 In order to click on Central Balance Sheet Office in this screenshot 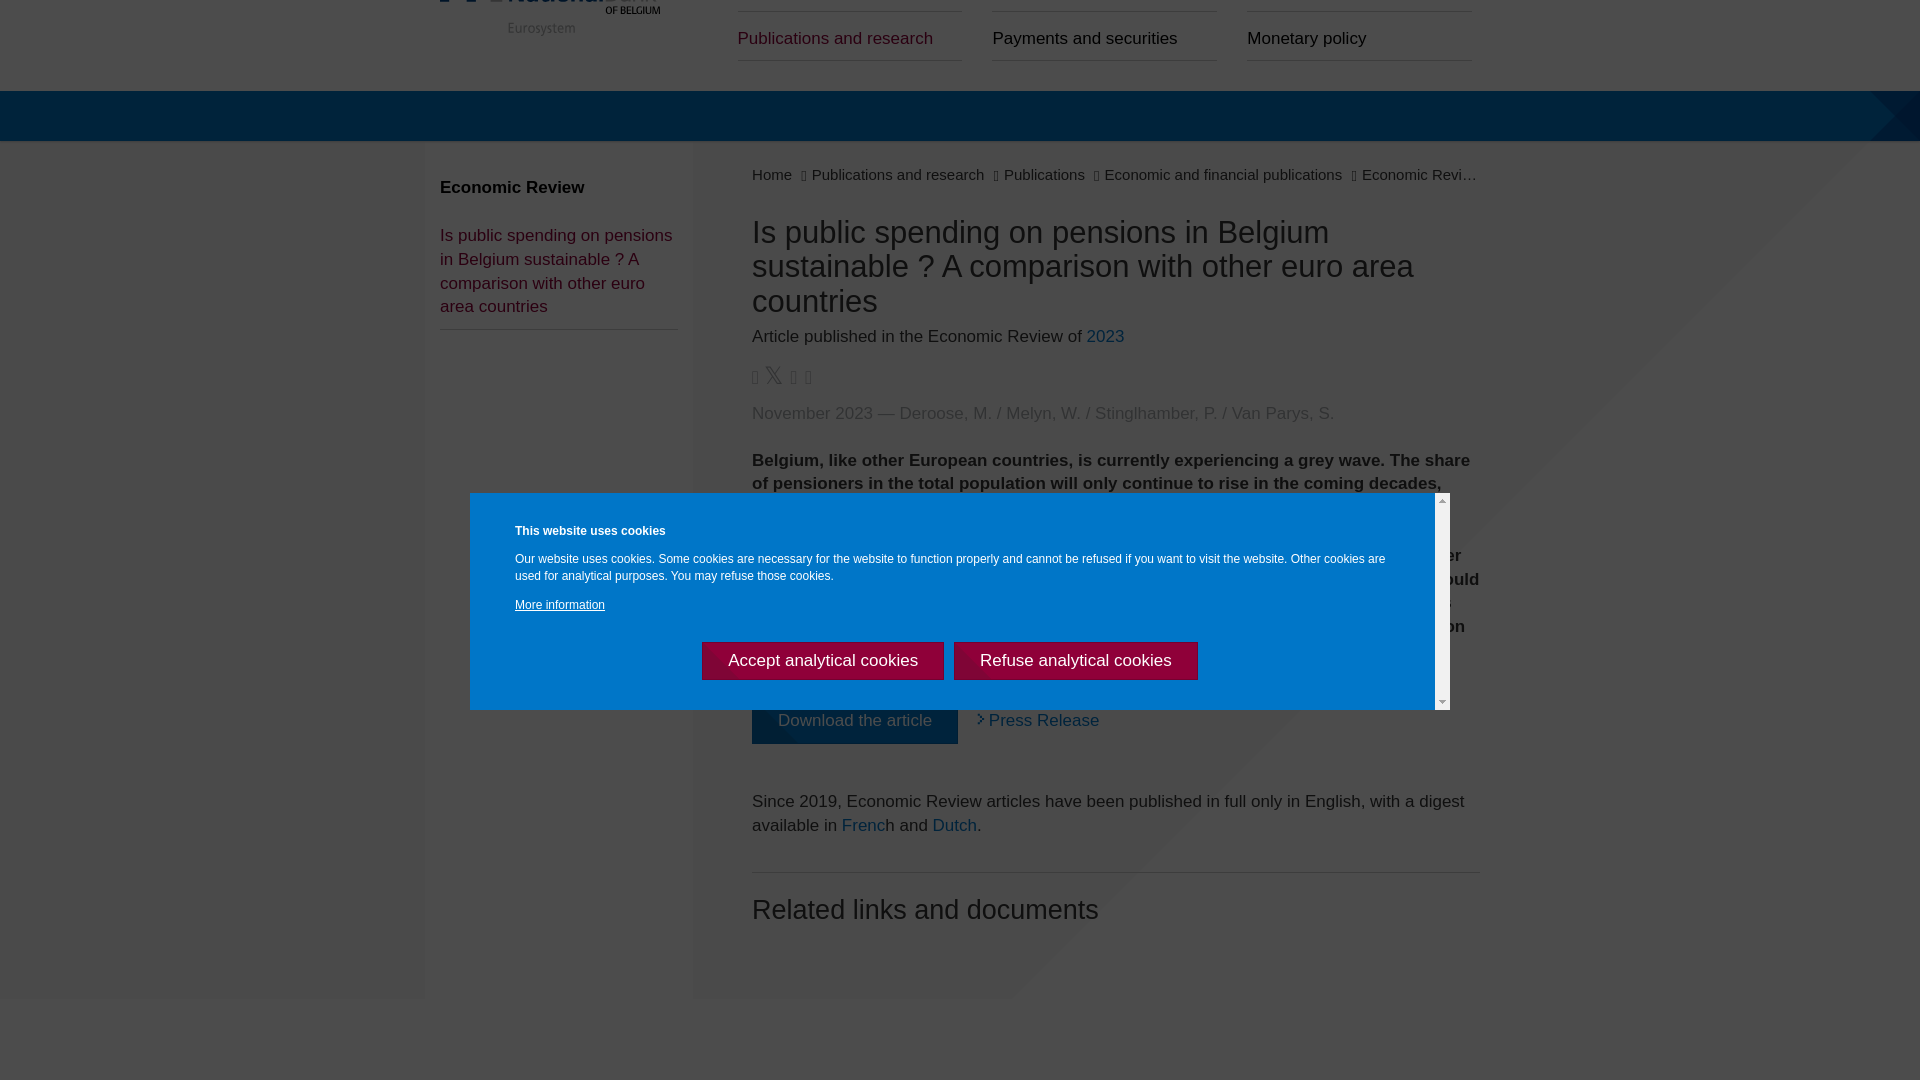, I will do `click(842, 6)`.